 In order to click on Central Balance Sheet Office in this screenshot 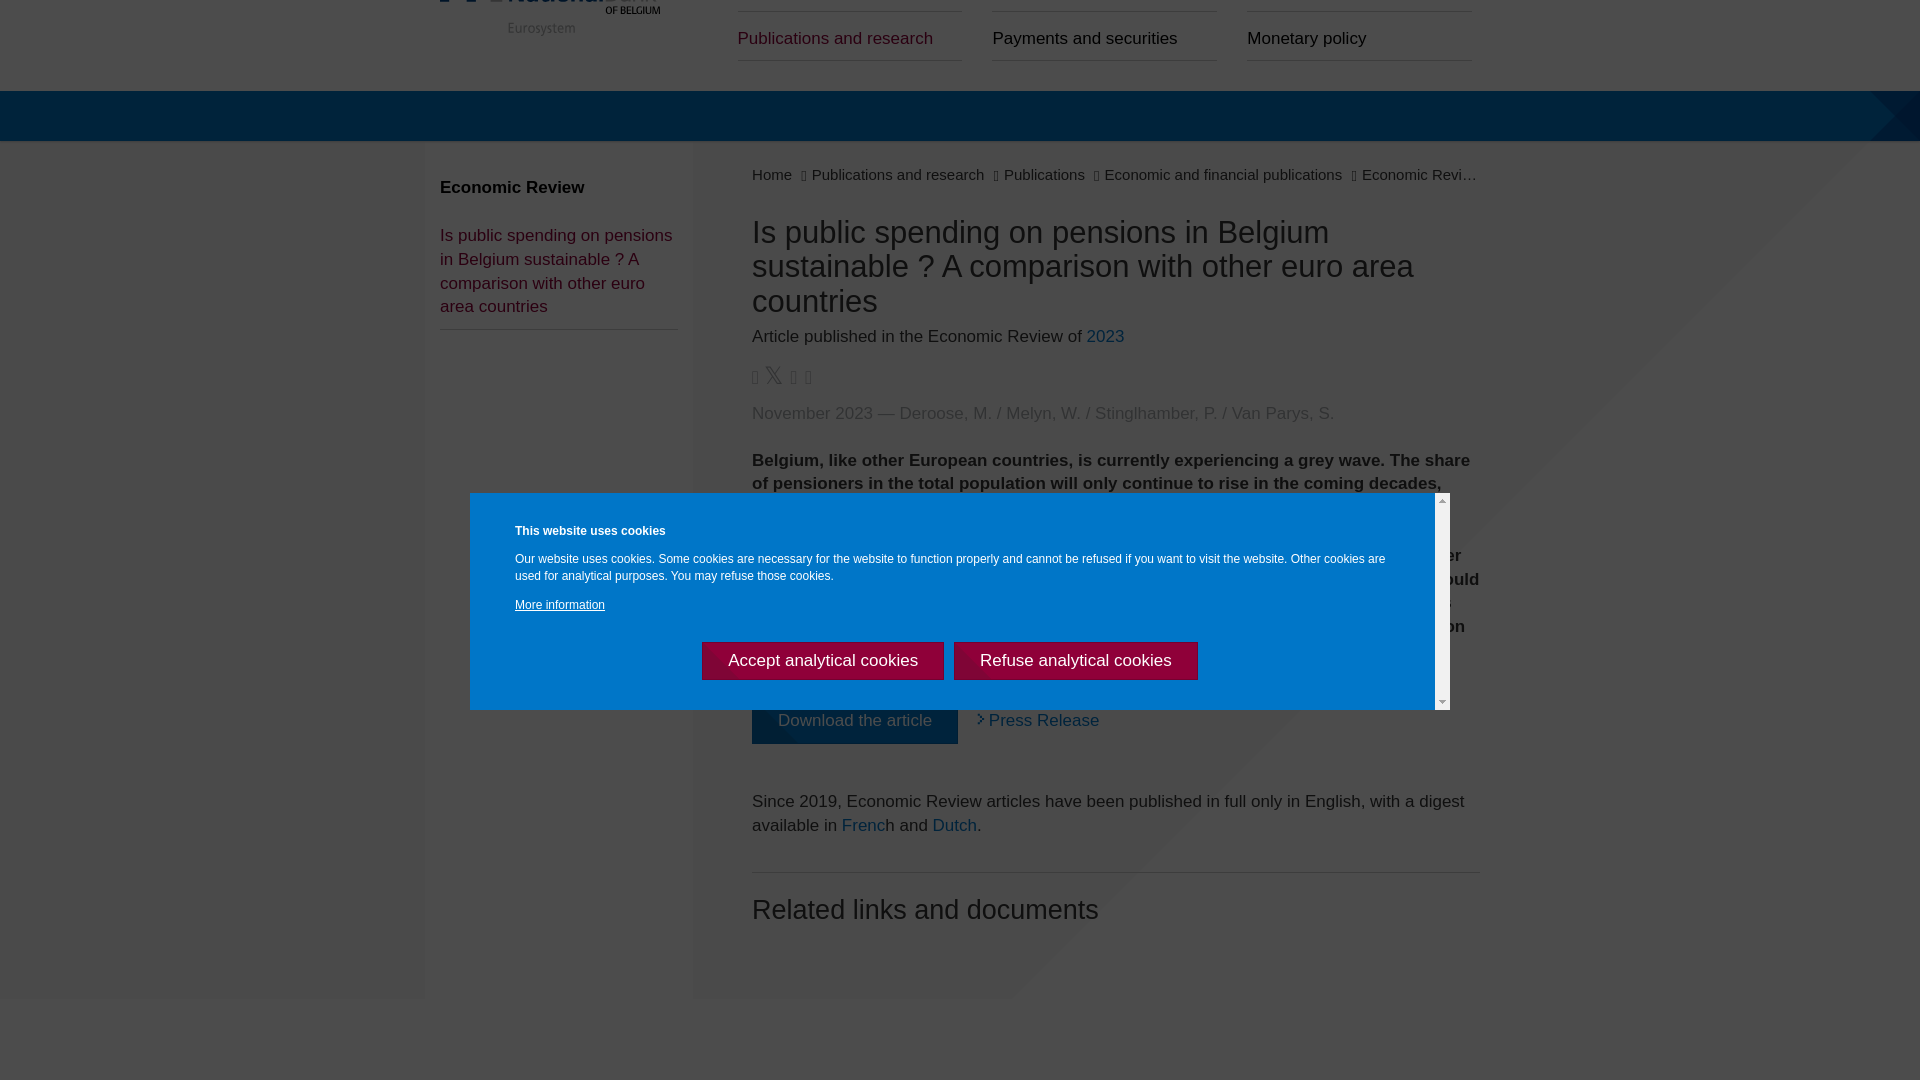, I will do `click(842, 6)`.